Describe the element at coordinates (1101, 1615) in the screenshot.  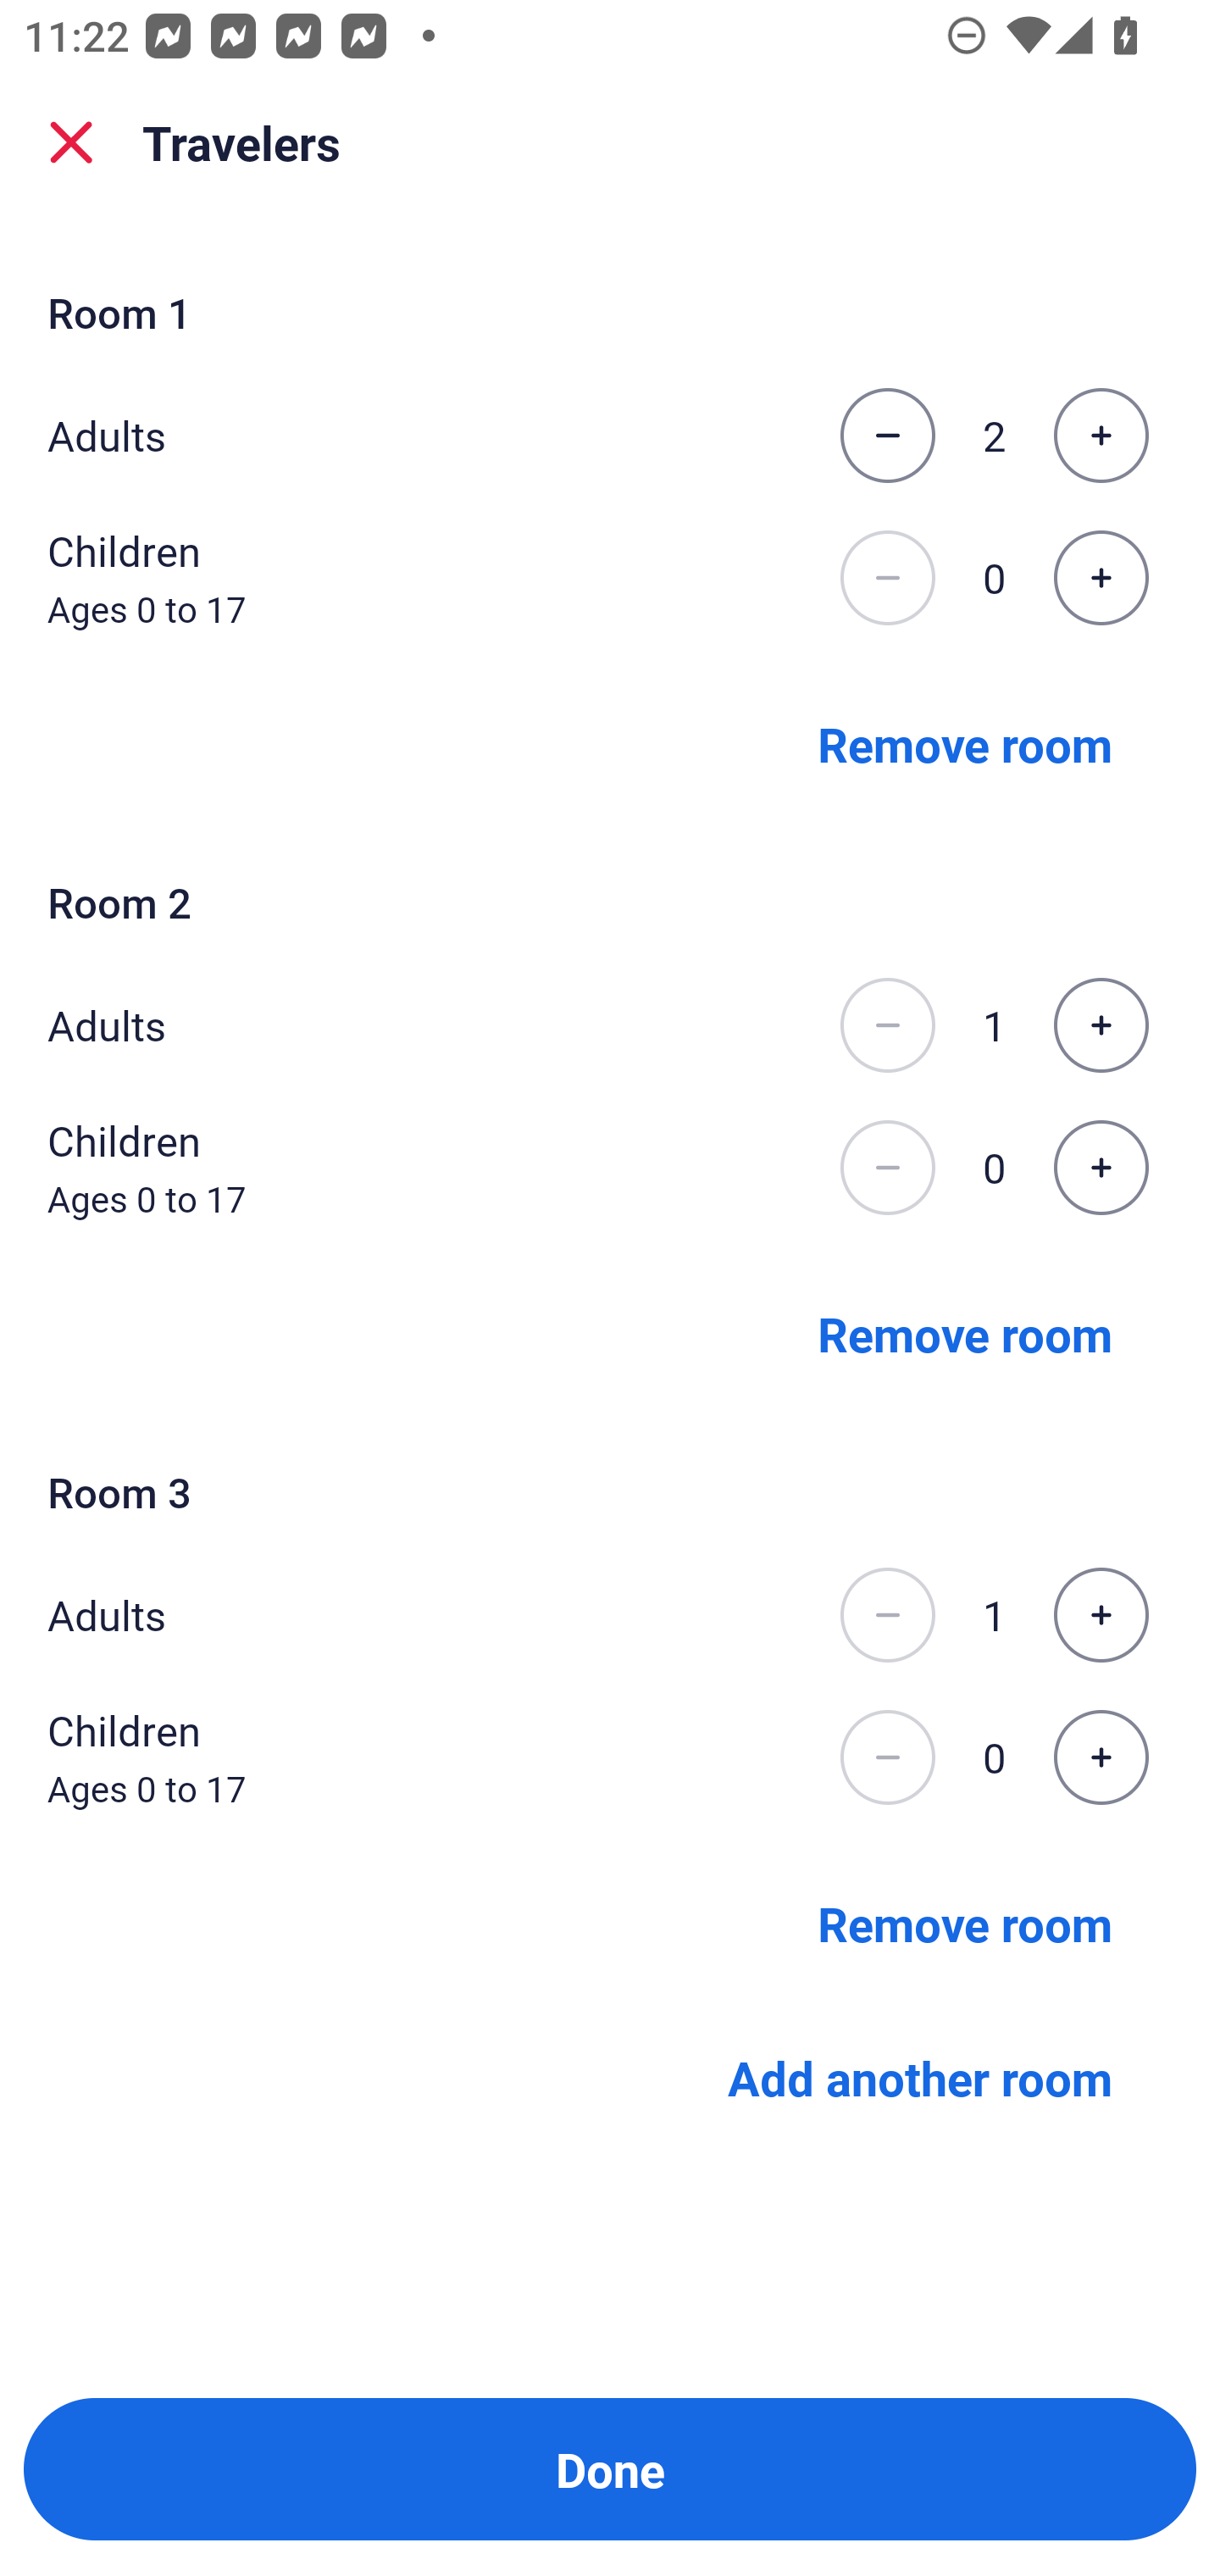
I see `Increase the number of adults` at that location.